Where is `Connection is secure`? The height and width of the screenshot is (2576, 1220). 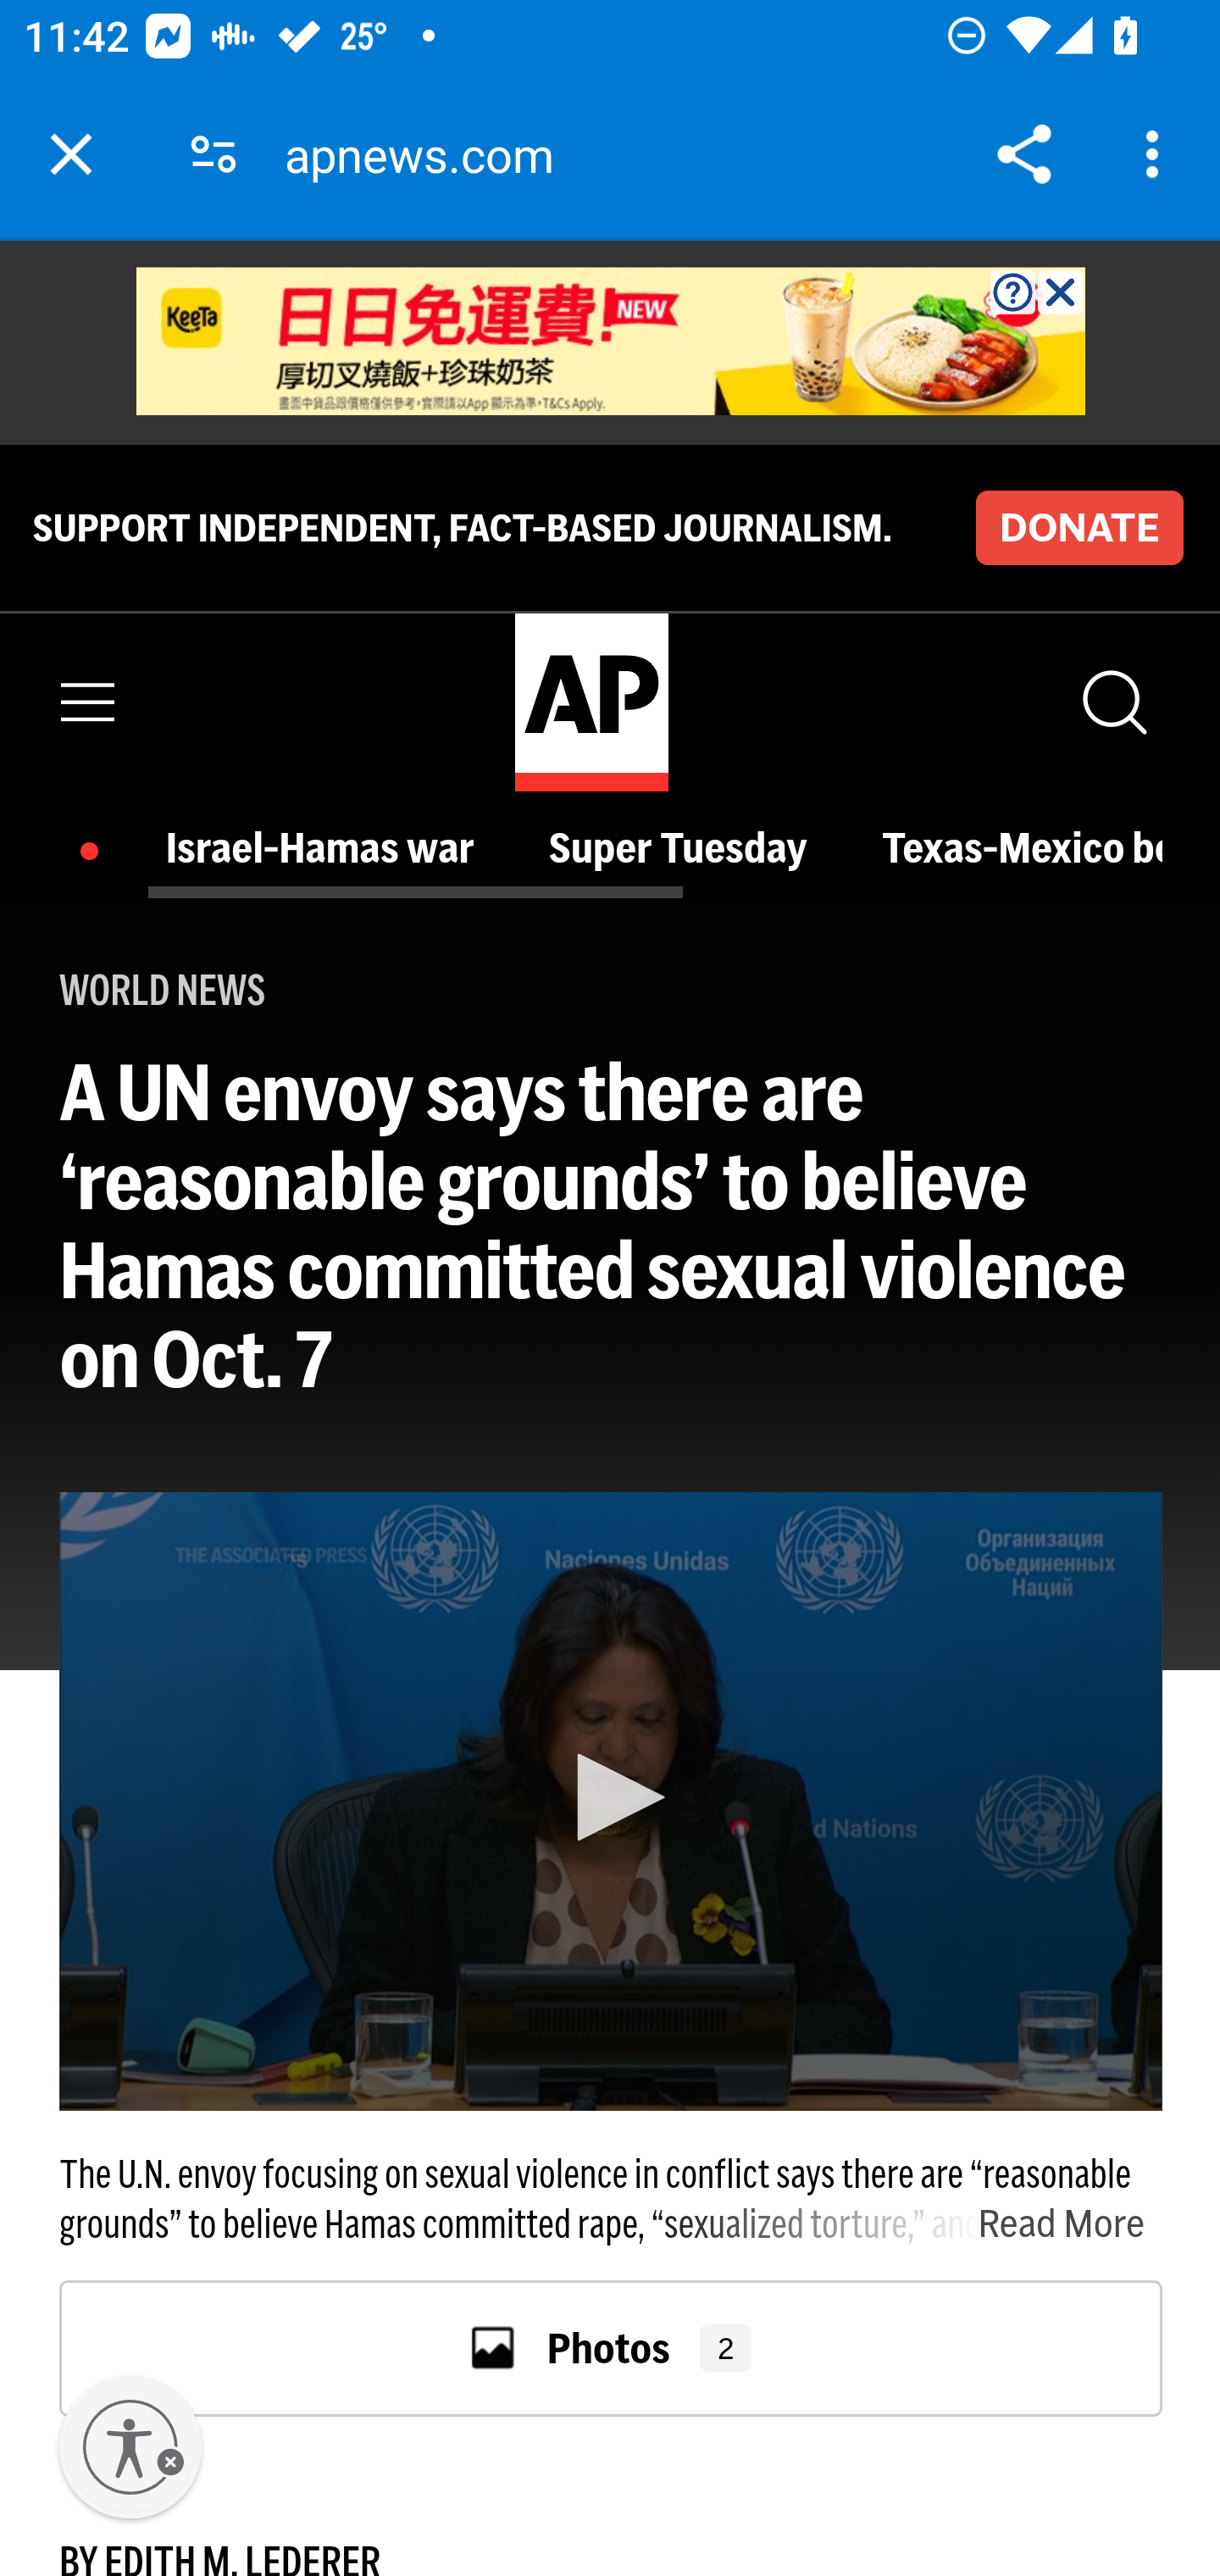
Connection is secure is located at coordinates (213, 154).